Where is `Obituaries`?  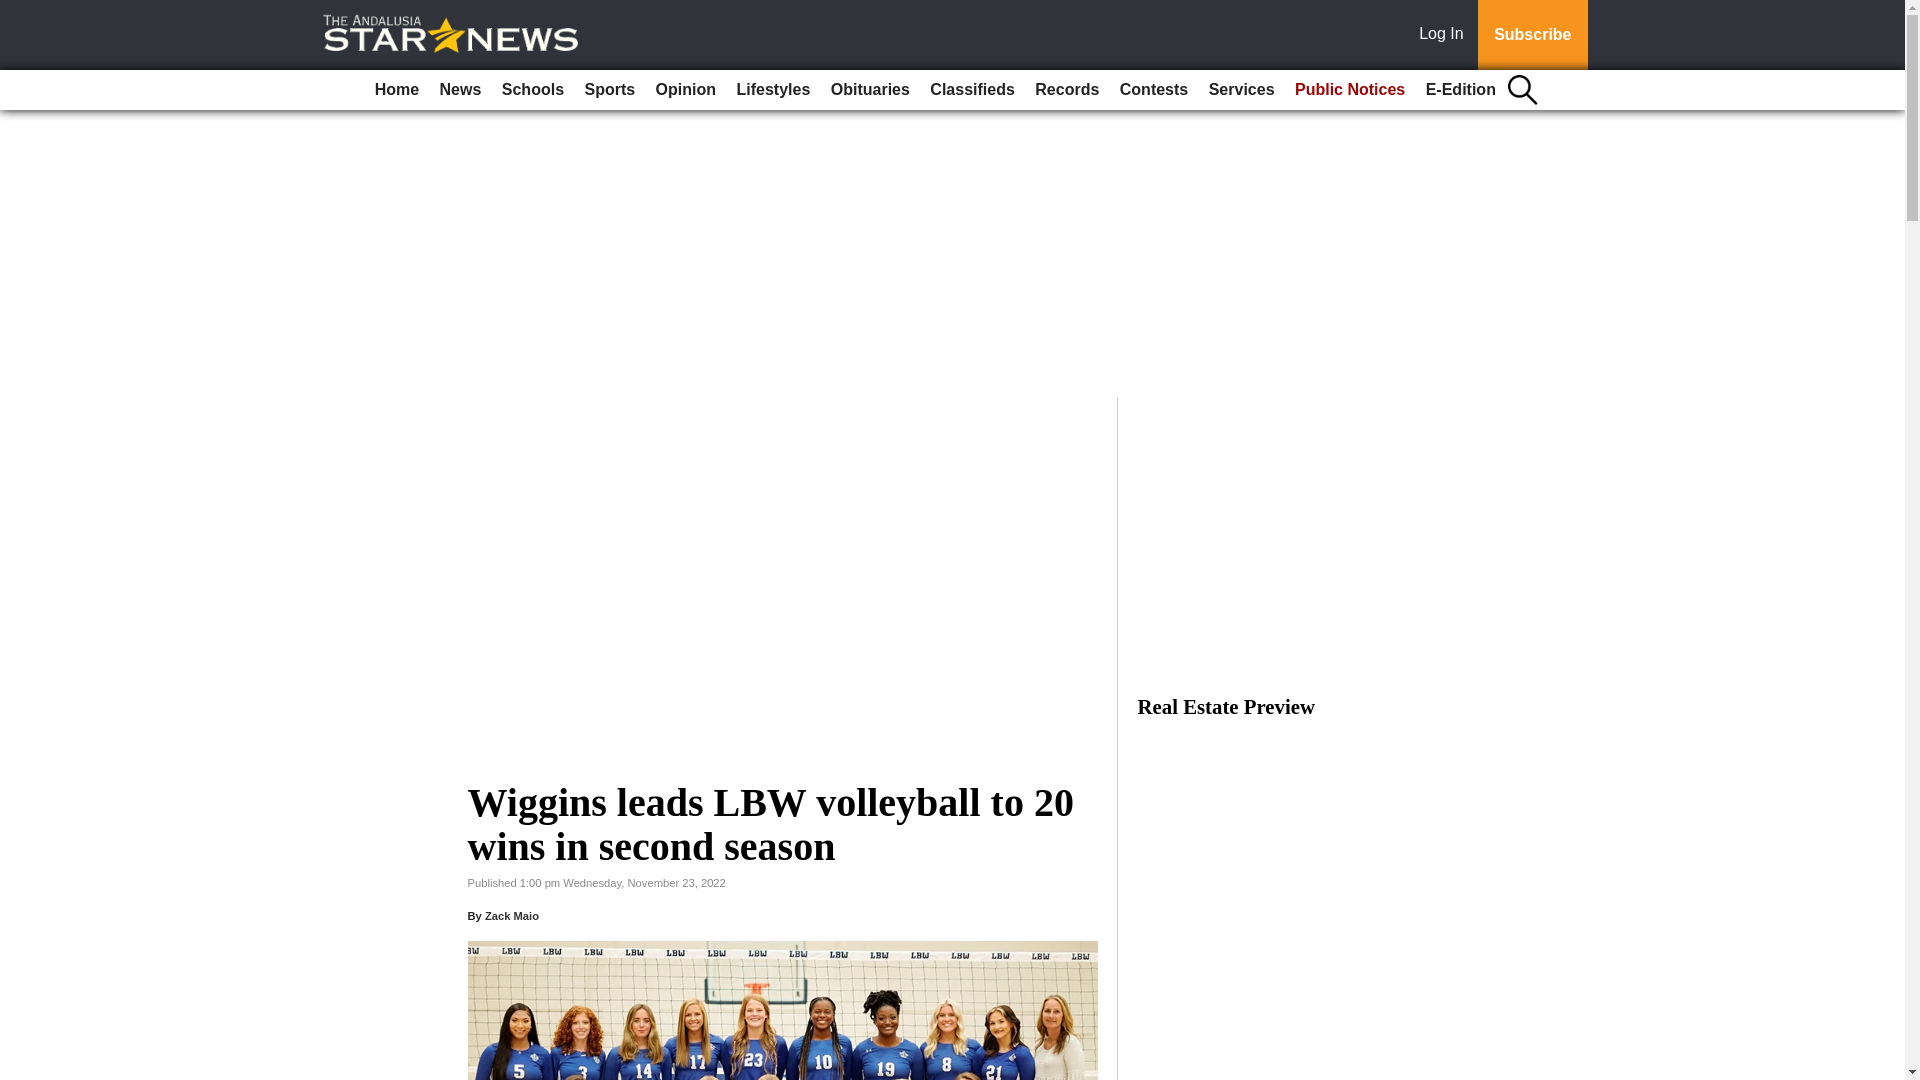 Obituaries is located at coordinates (870, 90).